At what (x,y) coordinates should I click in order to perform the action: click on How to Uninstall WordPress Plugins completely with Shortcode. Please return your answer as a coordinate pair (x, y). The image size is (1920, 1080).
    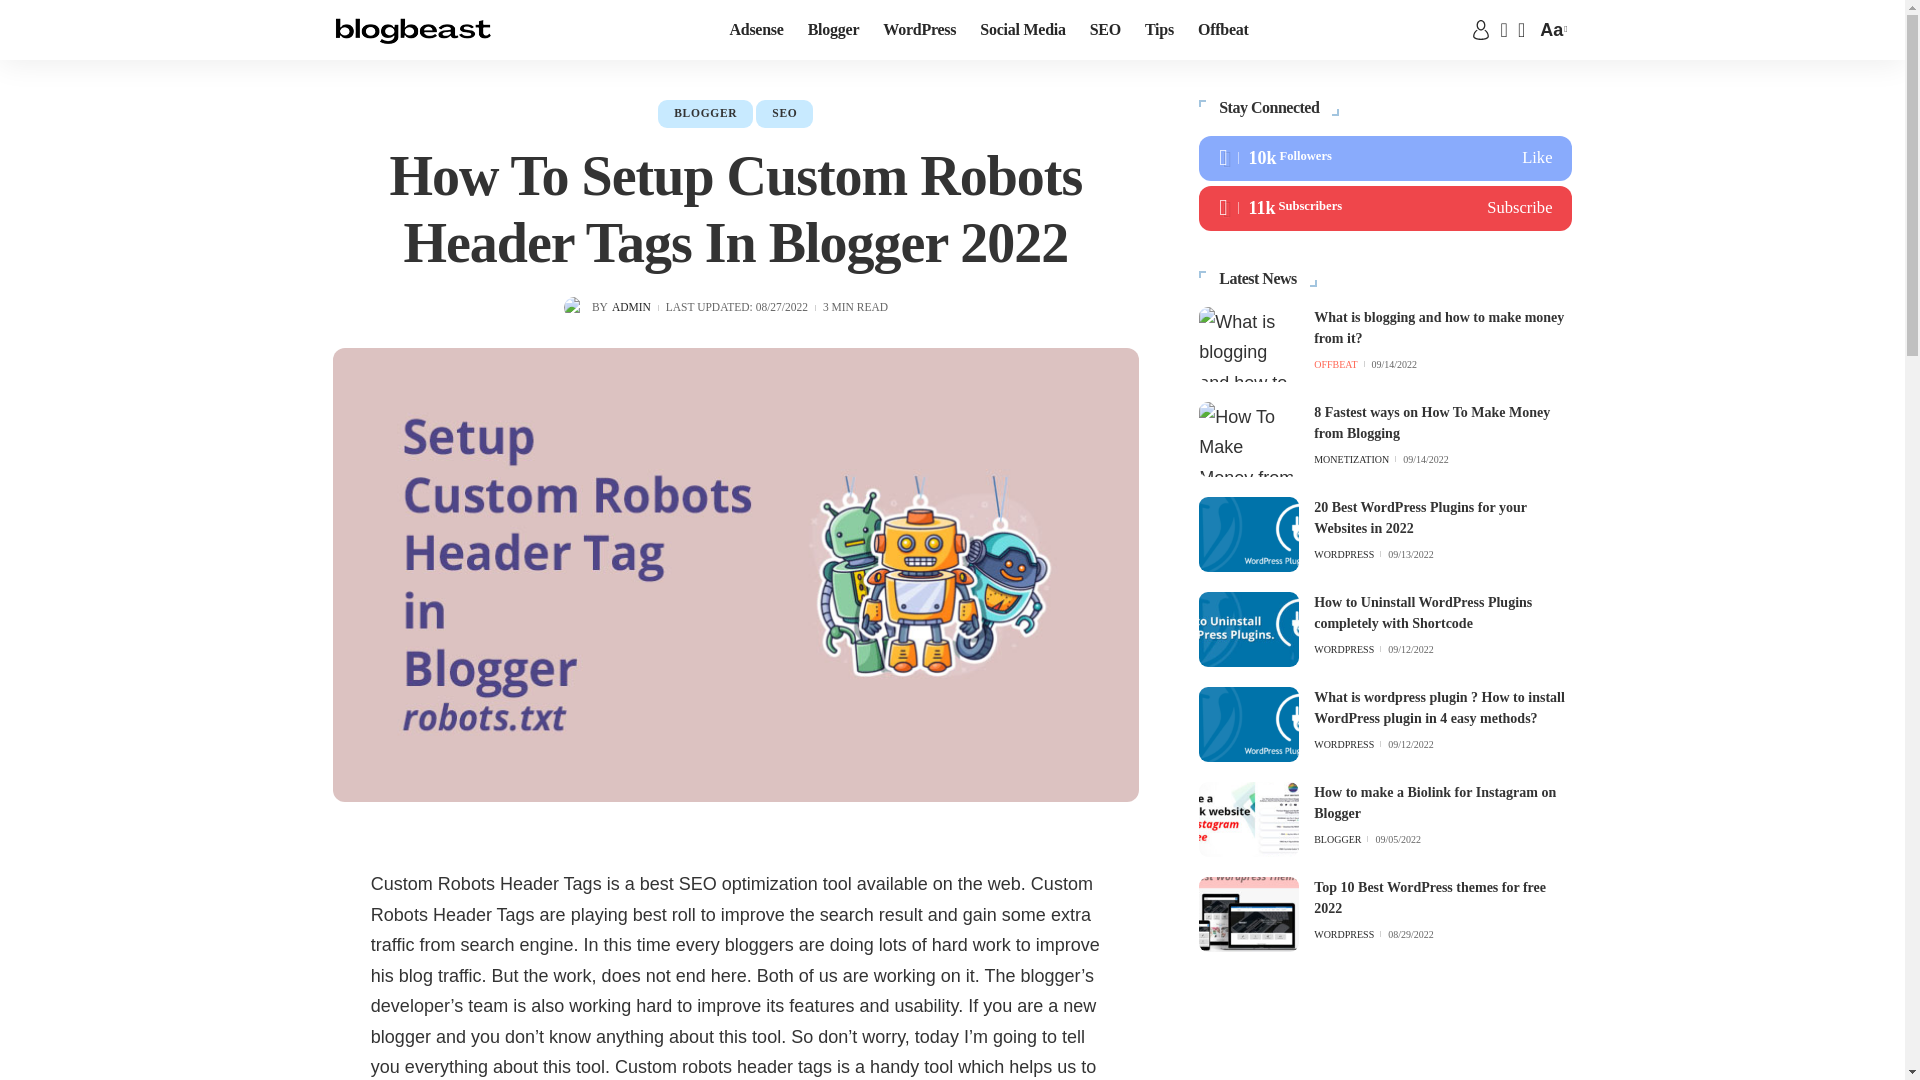
    Looking at the image, I should click on (1248, 629).